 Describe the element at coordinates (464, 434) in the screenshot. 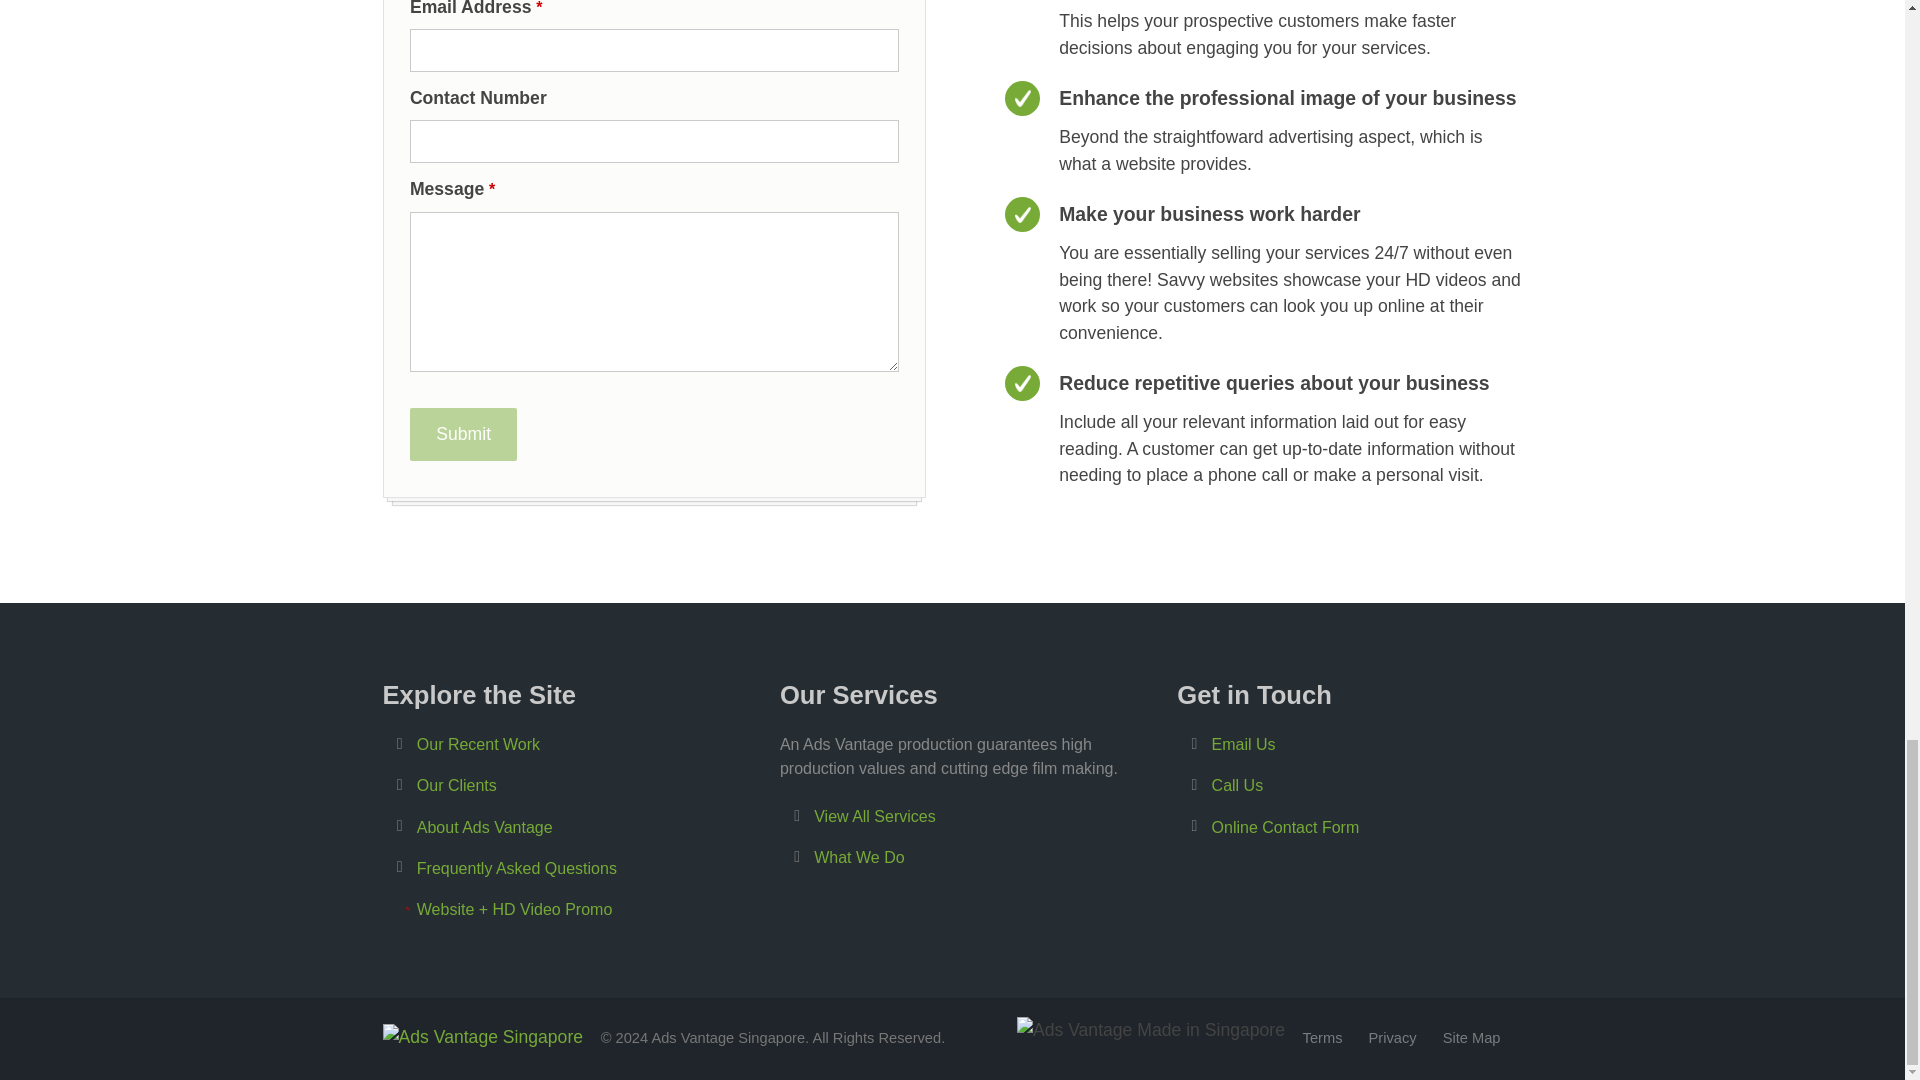

I see `Submit` at that location.